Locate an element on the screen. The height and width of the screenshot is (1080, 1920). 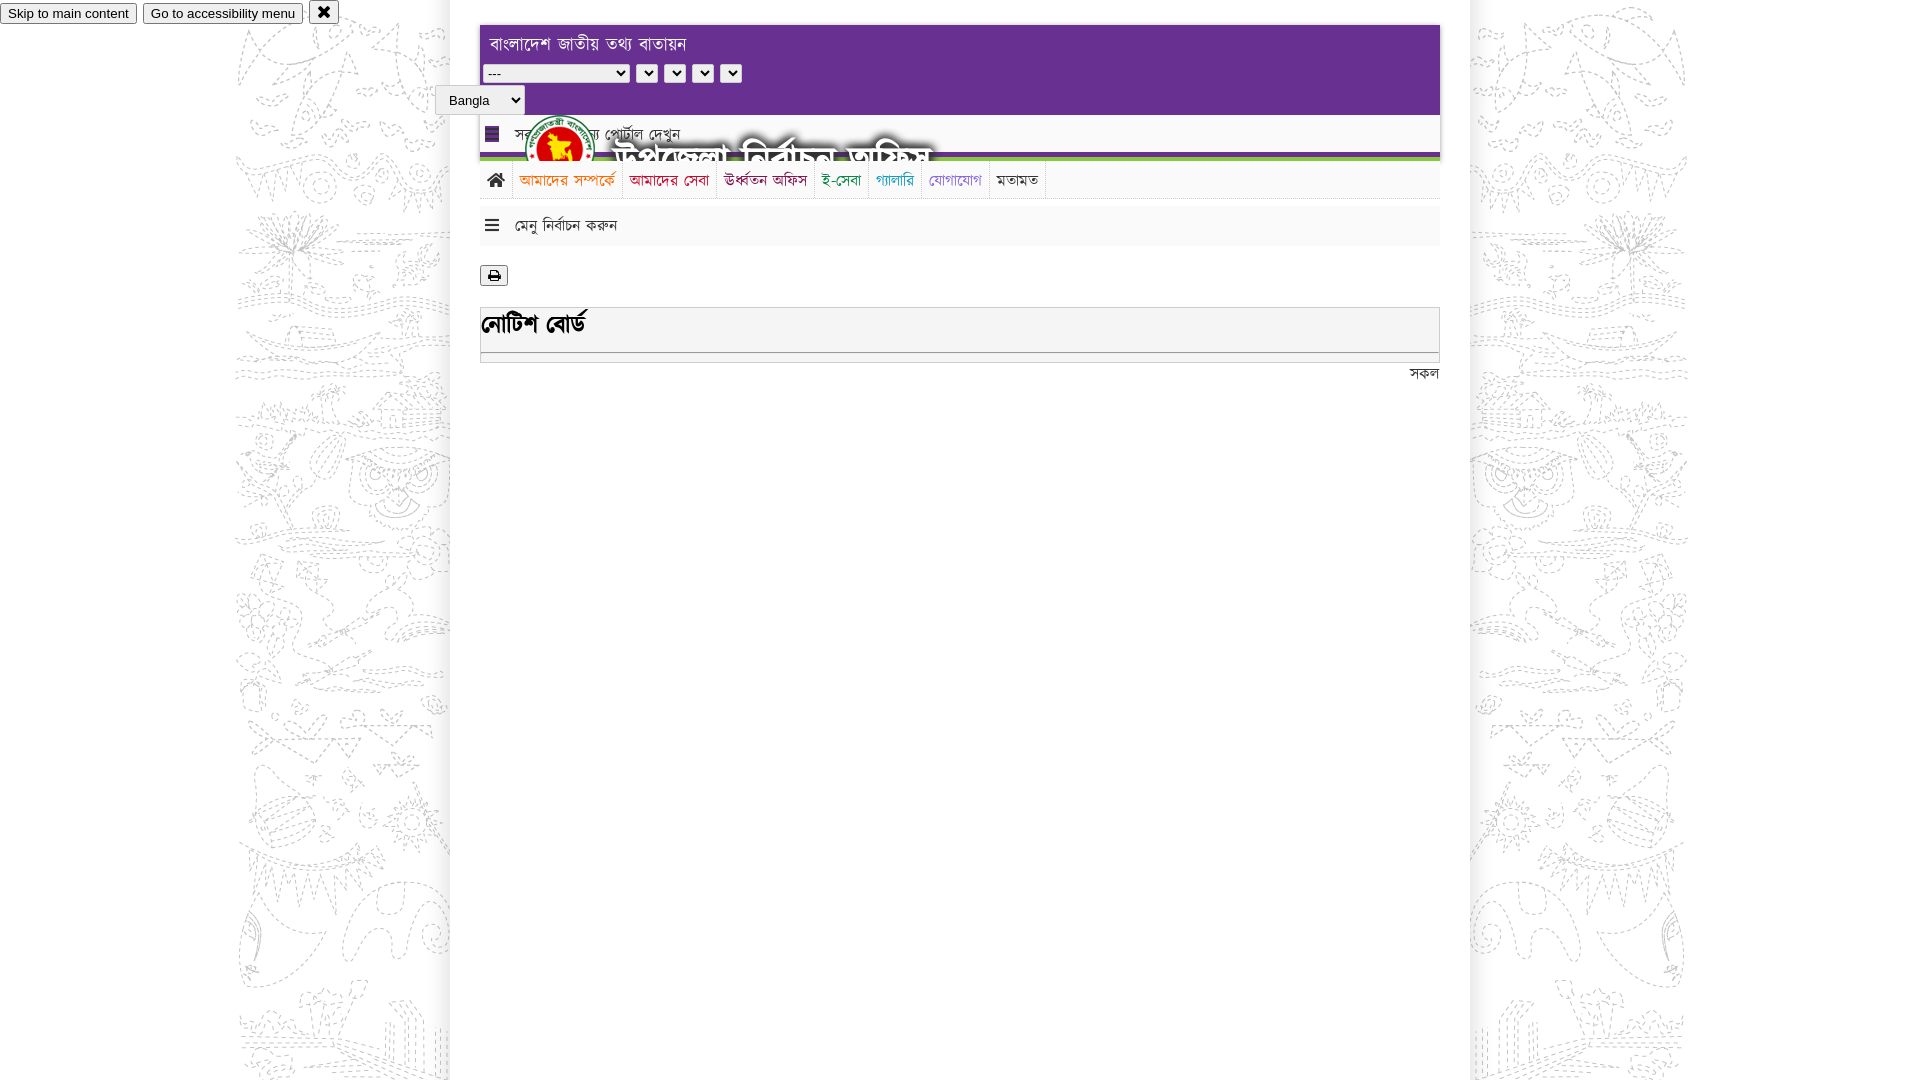
Skip to main content is located at coordinates (68, 14).